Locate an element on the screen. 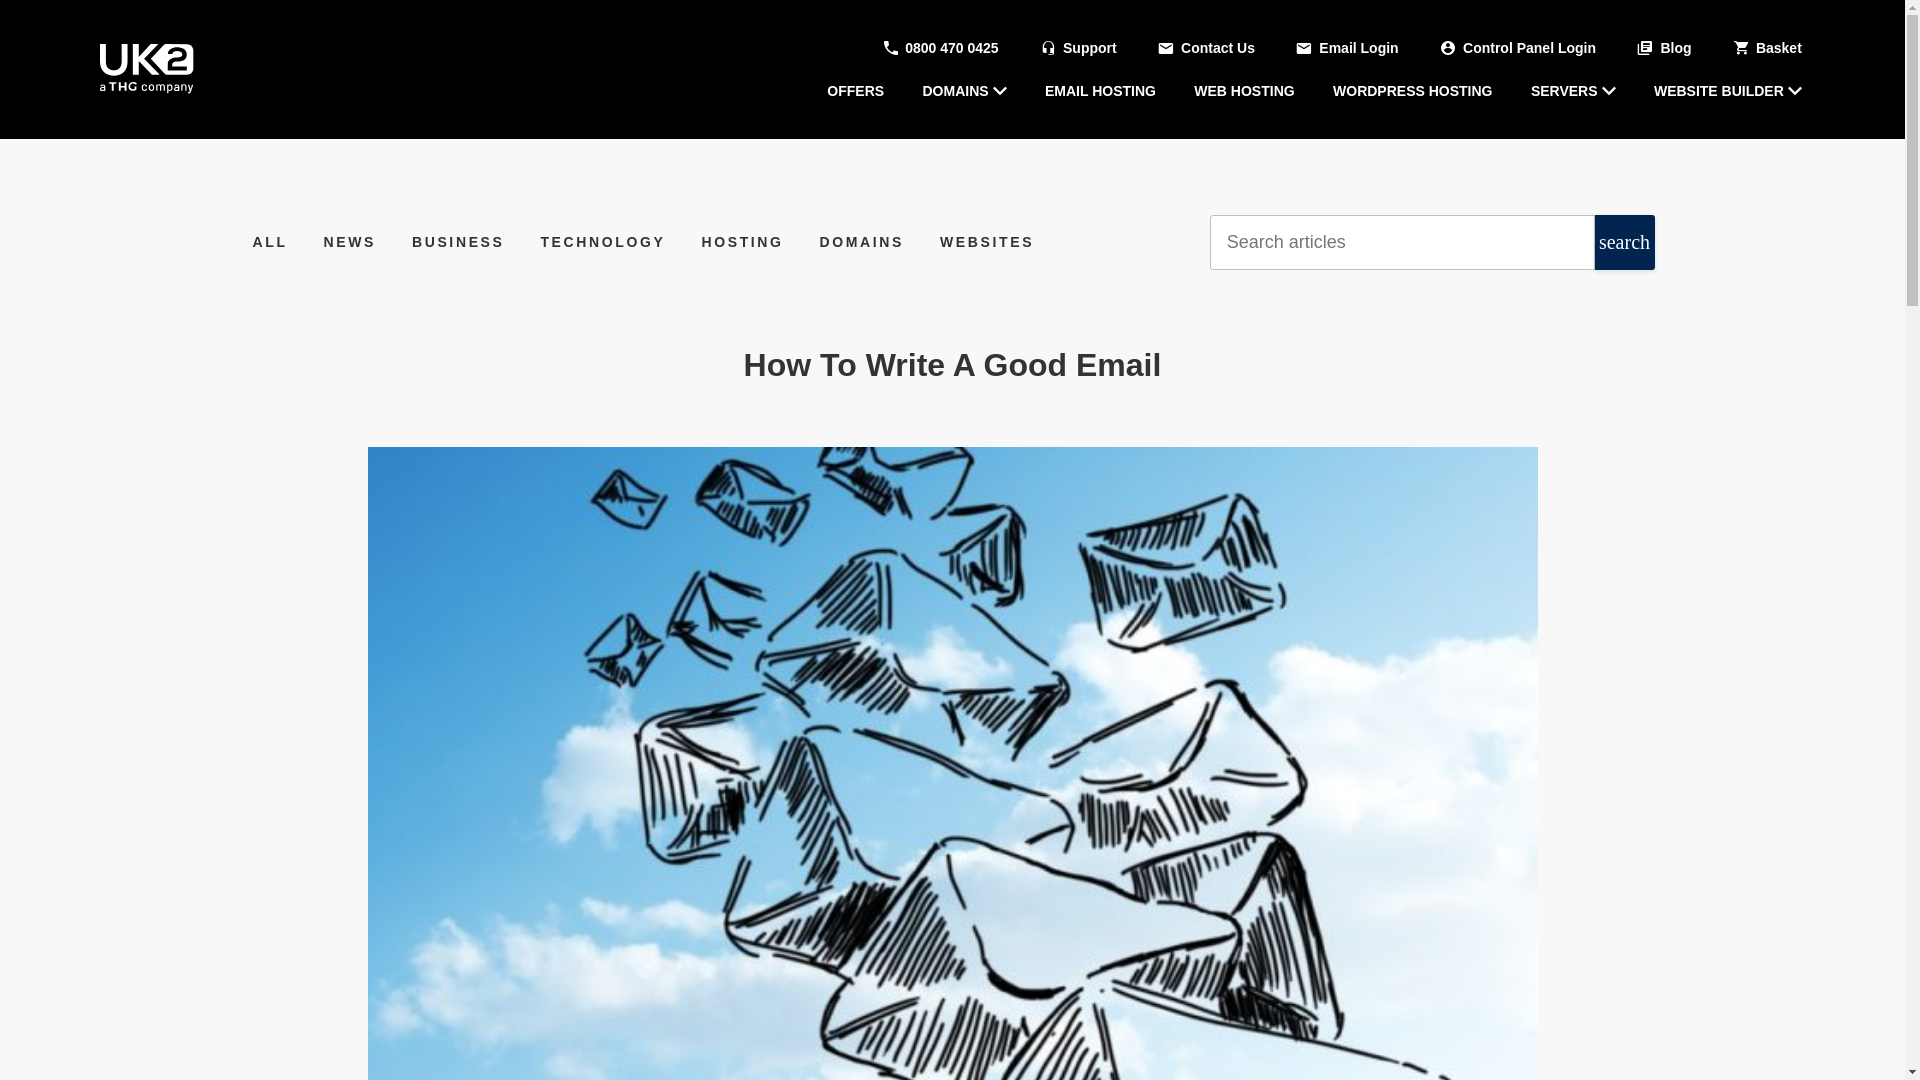 The width and height of the screenshot is (1920, 1080). DOMAINS is located at coordinates (964, 90).